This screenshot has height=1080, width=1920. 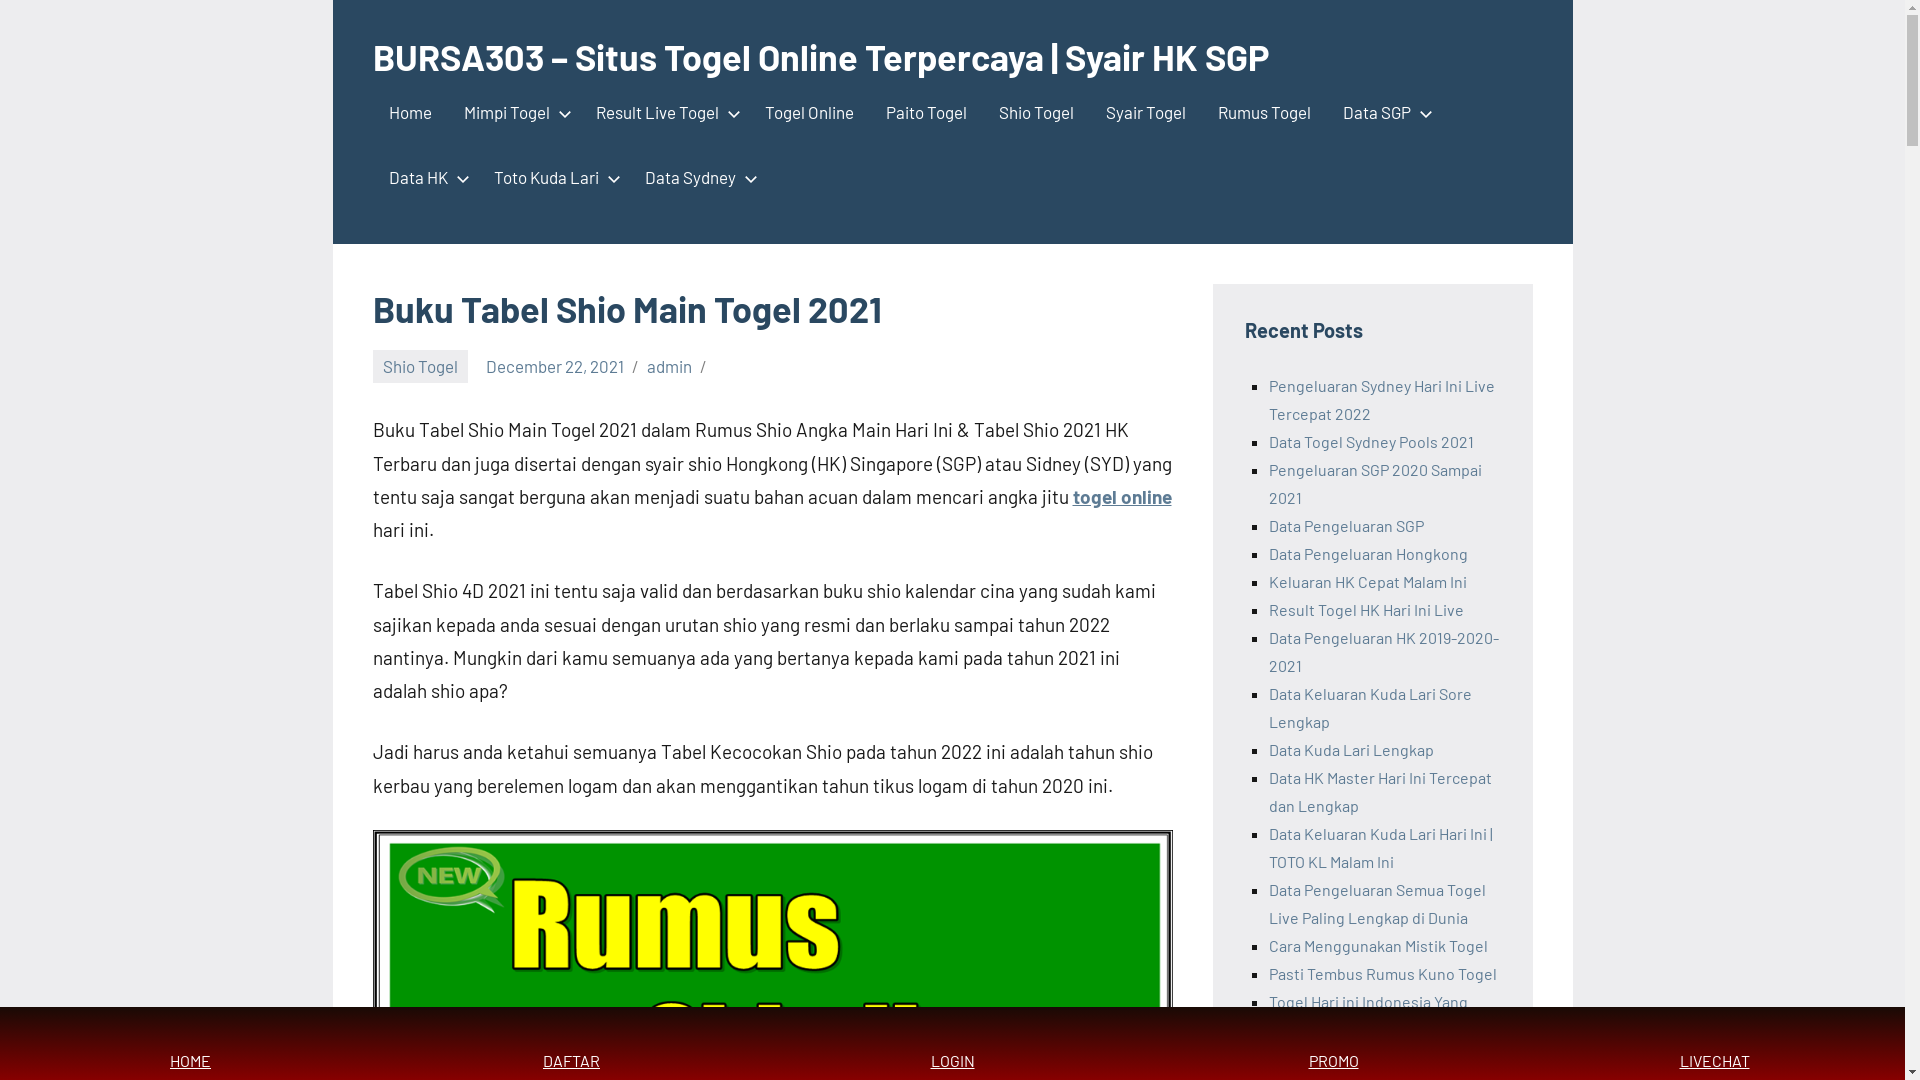 I want to click on Syair Togel, so click(x=1146, y=114).